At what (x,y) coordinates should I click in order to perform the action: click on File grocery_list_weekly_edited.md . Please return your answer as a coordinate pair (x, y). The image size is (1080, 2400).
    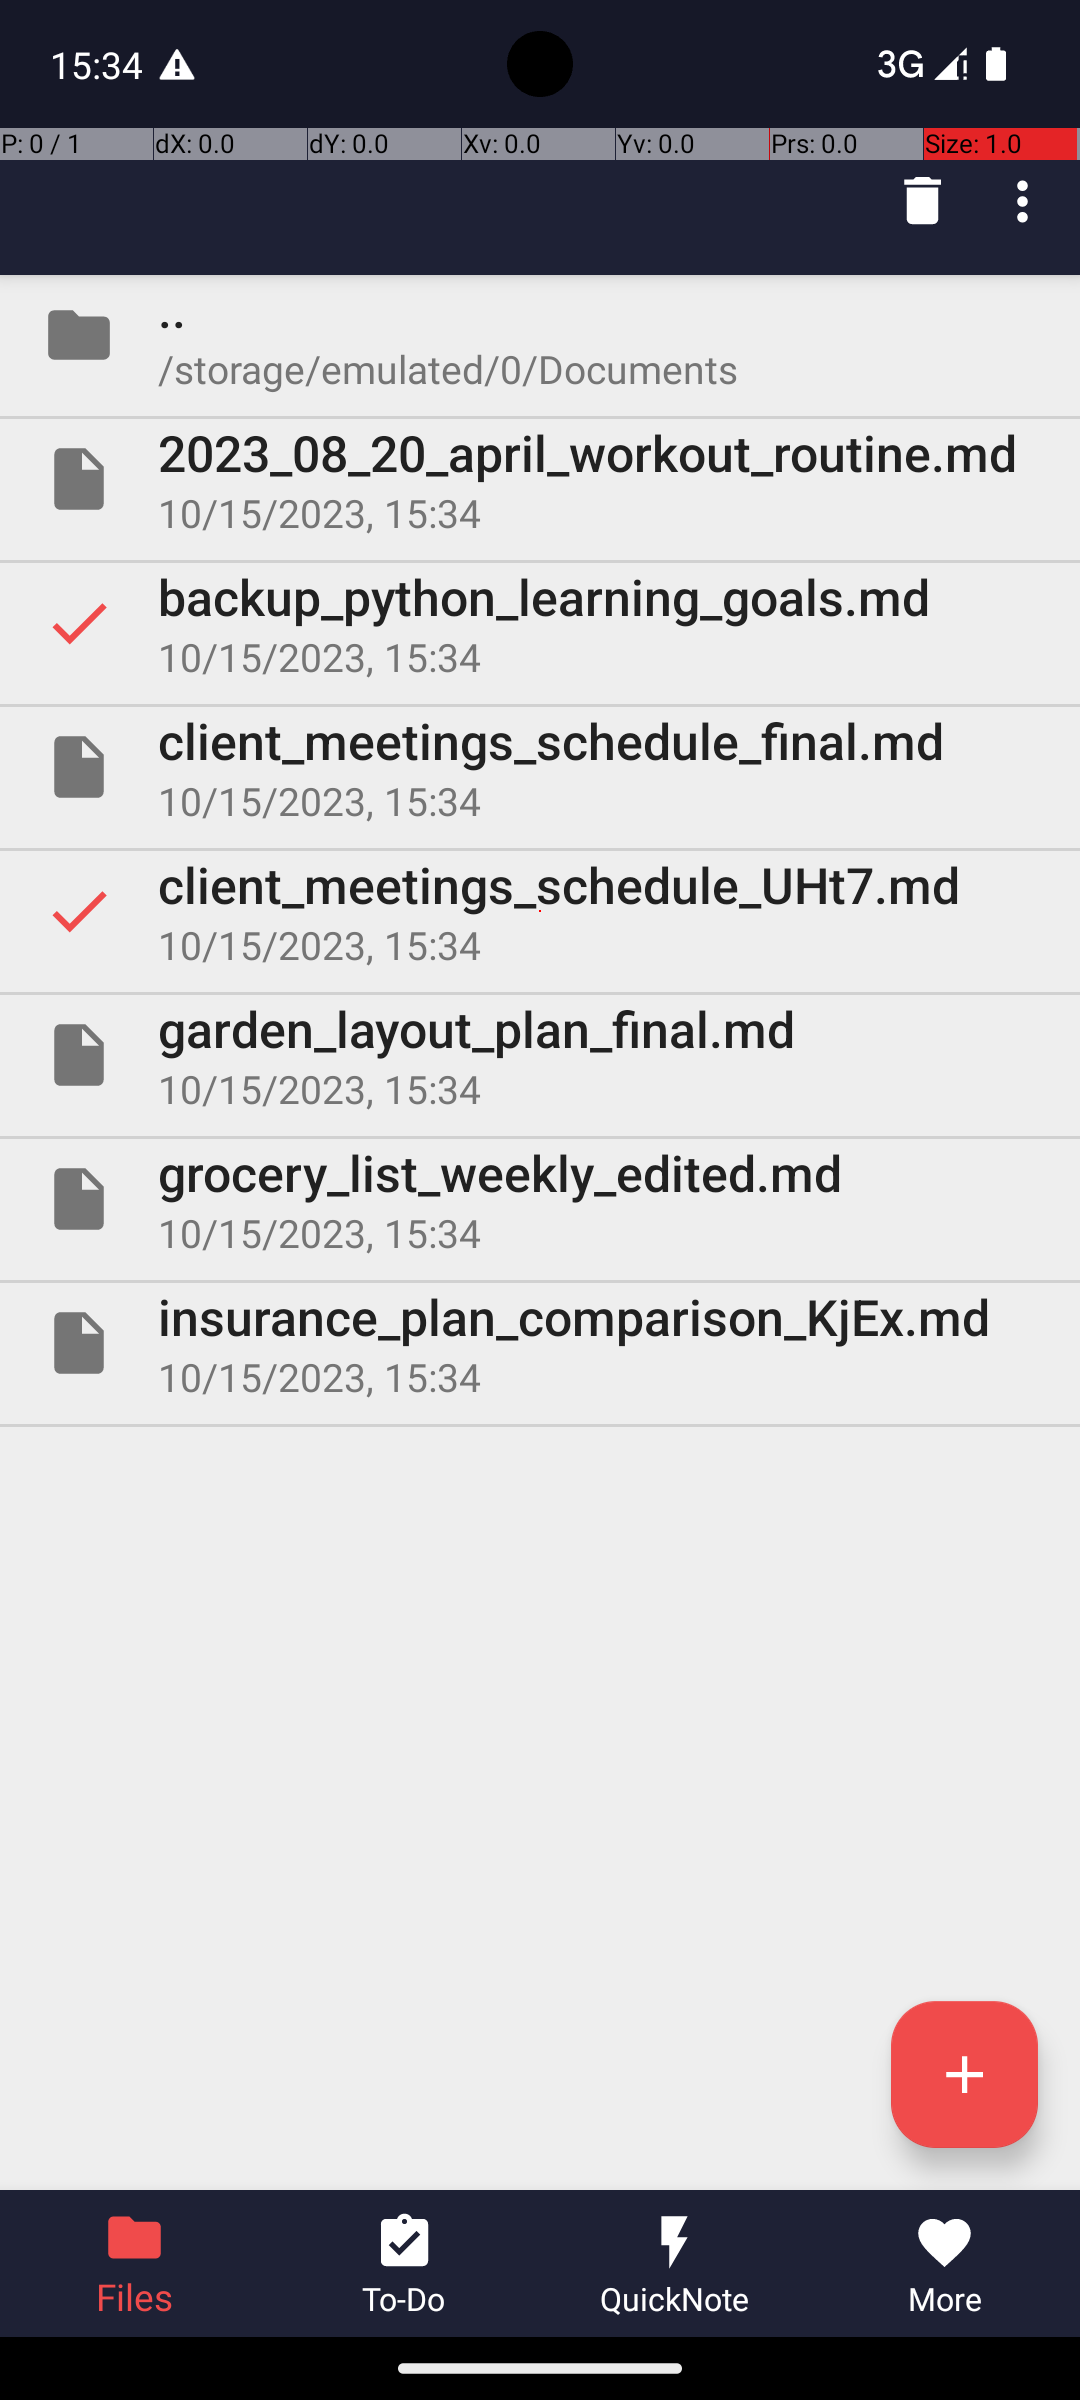
    Looking at the image, I should click on (540, 1199).